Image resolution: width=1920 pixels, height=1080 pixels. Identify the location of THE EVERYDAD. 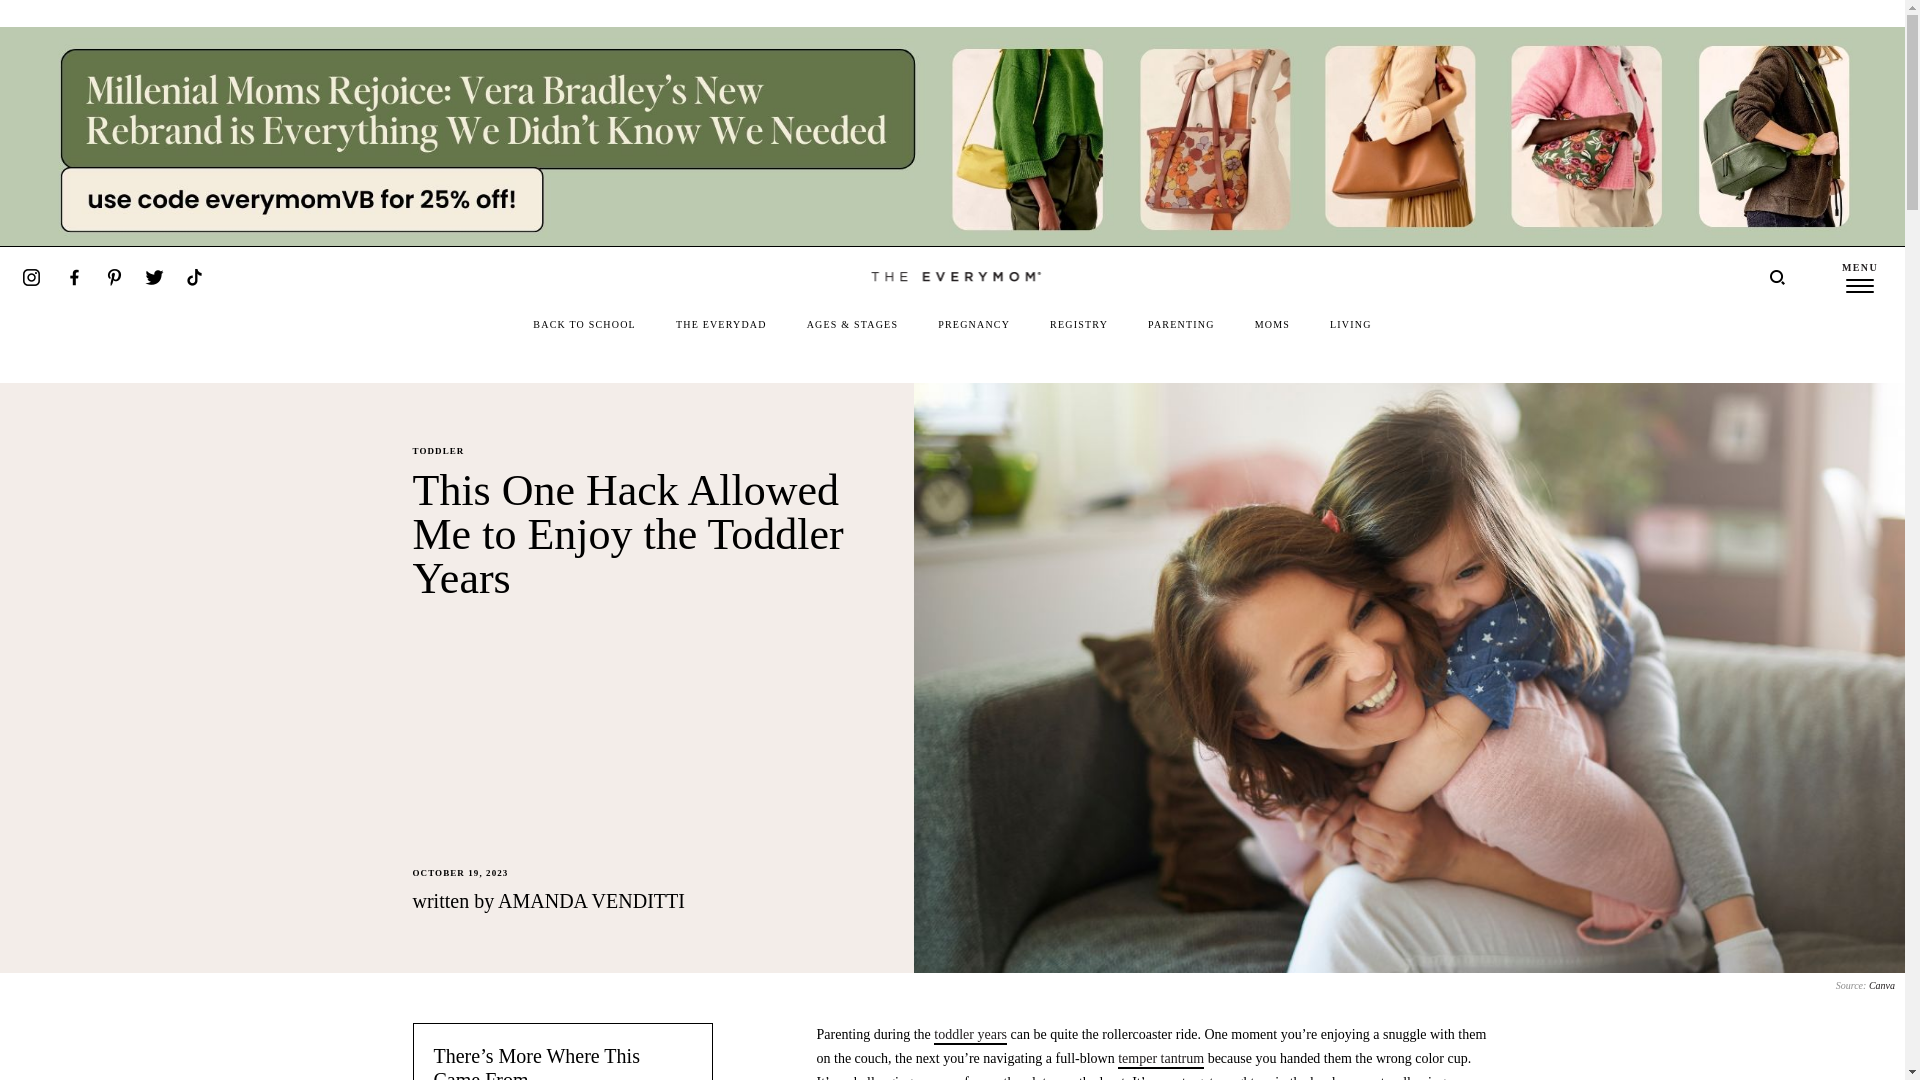
(720, 324).